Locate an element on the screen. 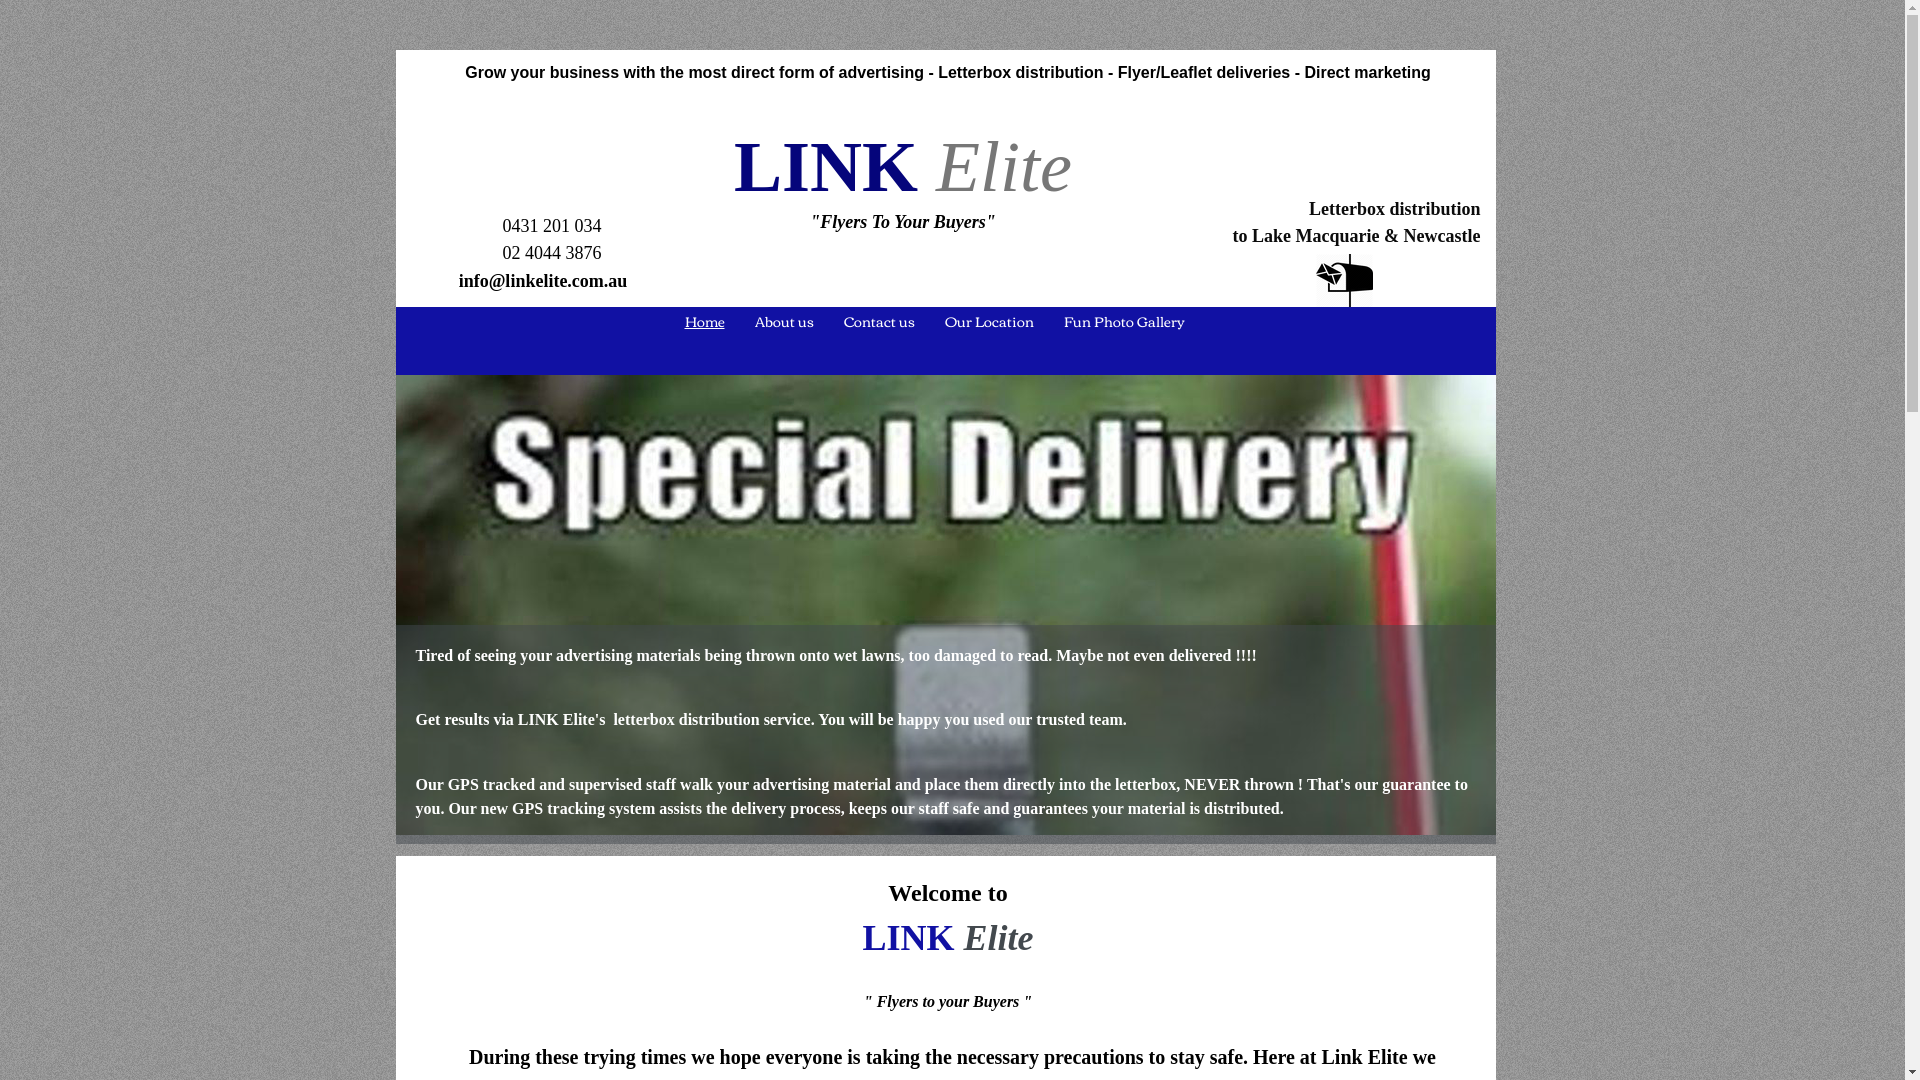  Contact us is located at coordinates (878, 321).